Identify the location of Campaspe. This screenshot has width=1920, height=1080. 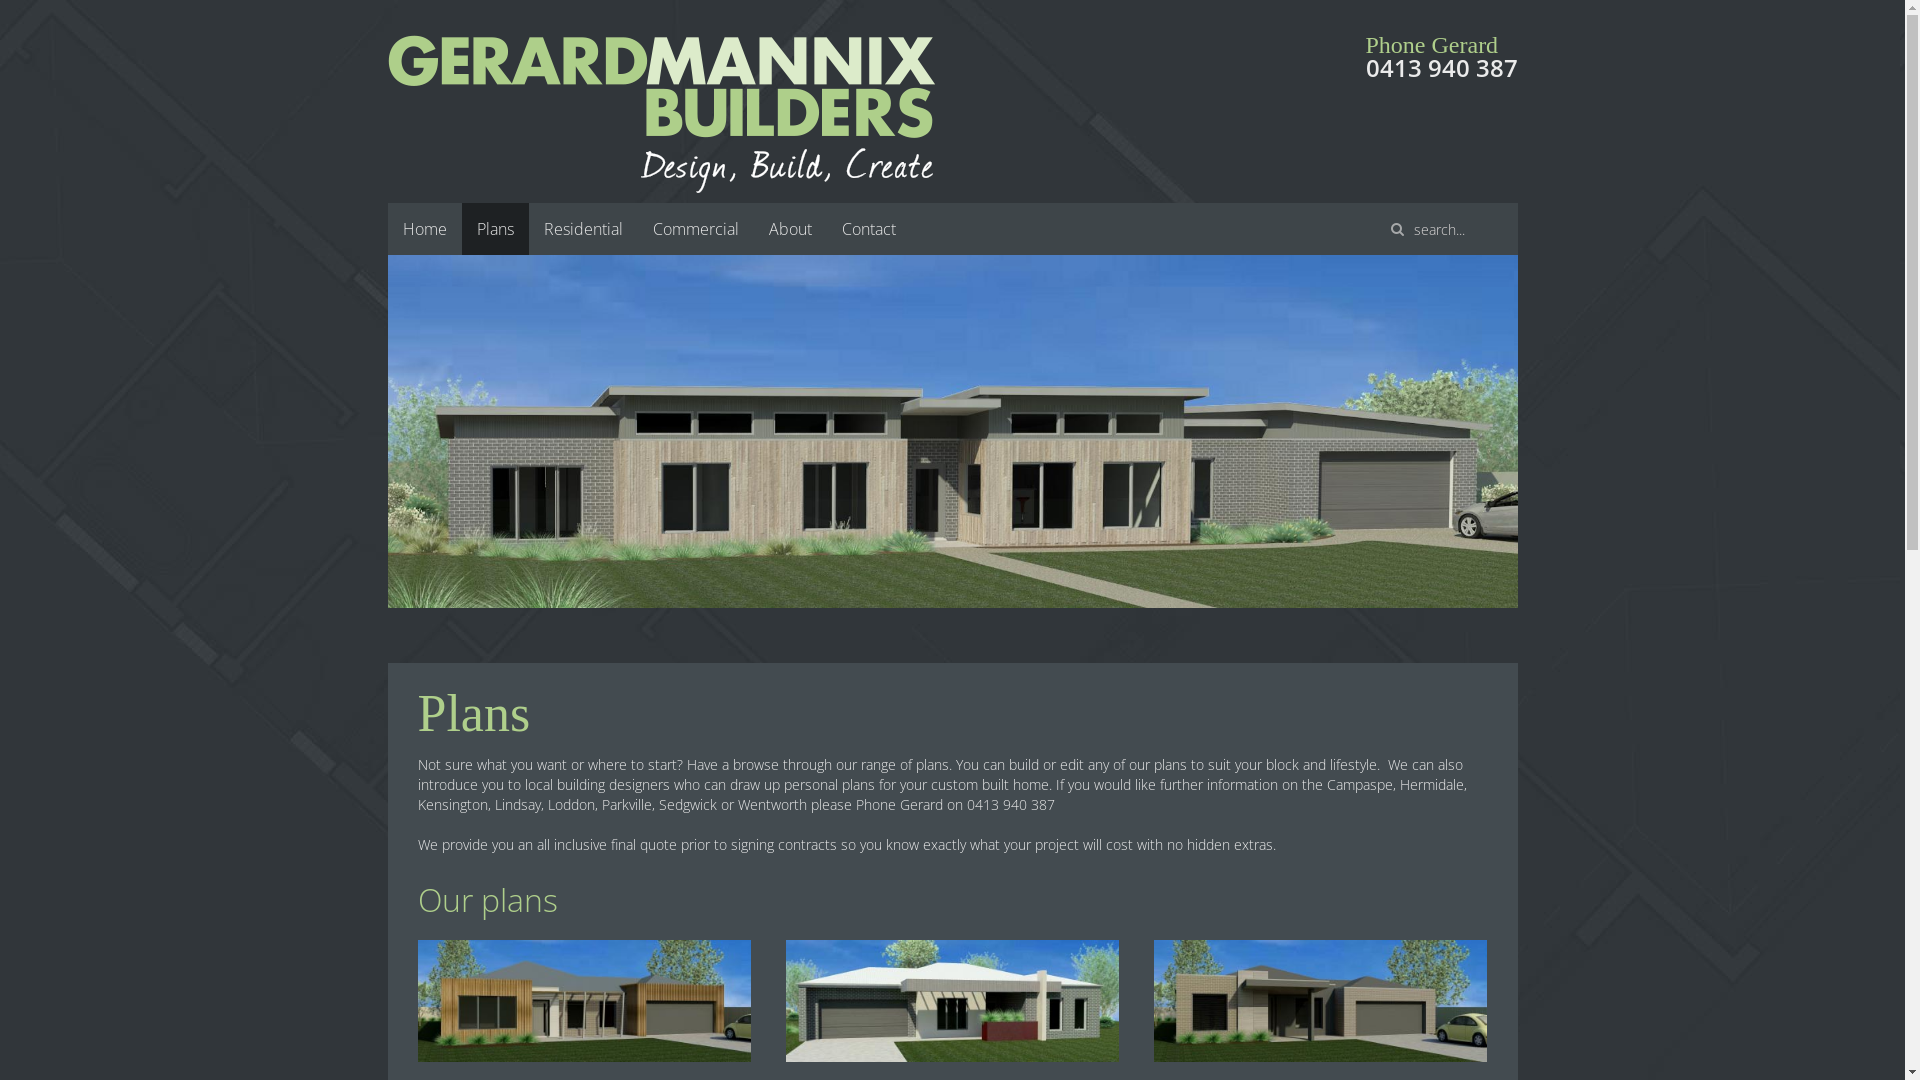
(584, 1000).